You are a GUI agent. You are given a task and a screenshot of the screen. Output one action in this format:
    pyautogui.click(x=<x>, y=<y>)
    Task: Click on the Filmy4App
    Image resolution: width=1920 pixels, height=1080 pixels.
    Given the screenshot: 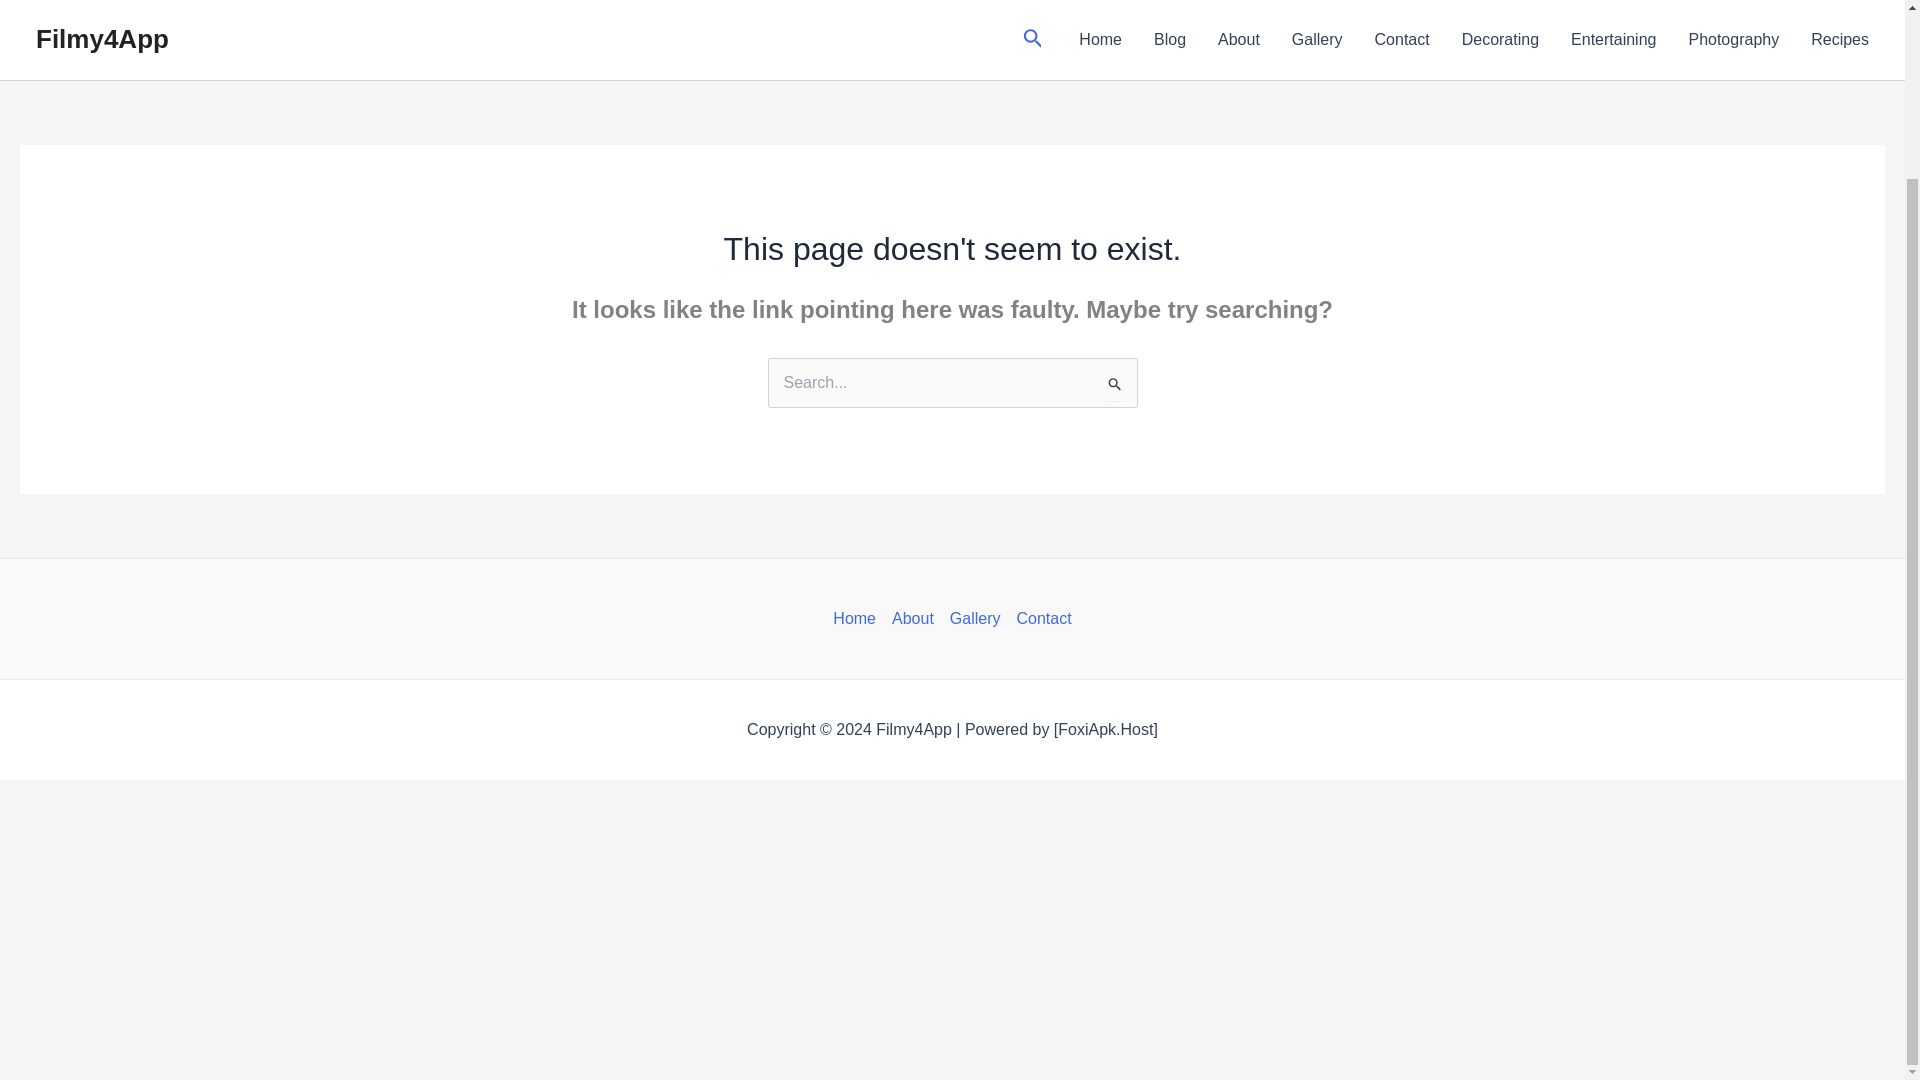 What is the action you would take?
    pyautogui.click(x=102, y=38)
    